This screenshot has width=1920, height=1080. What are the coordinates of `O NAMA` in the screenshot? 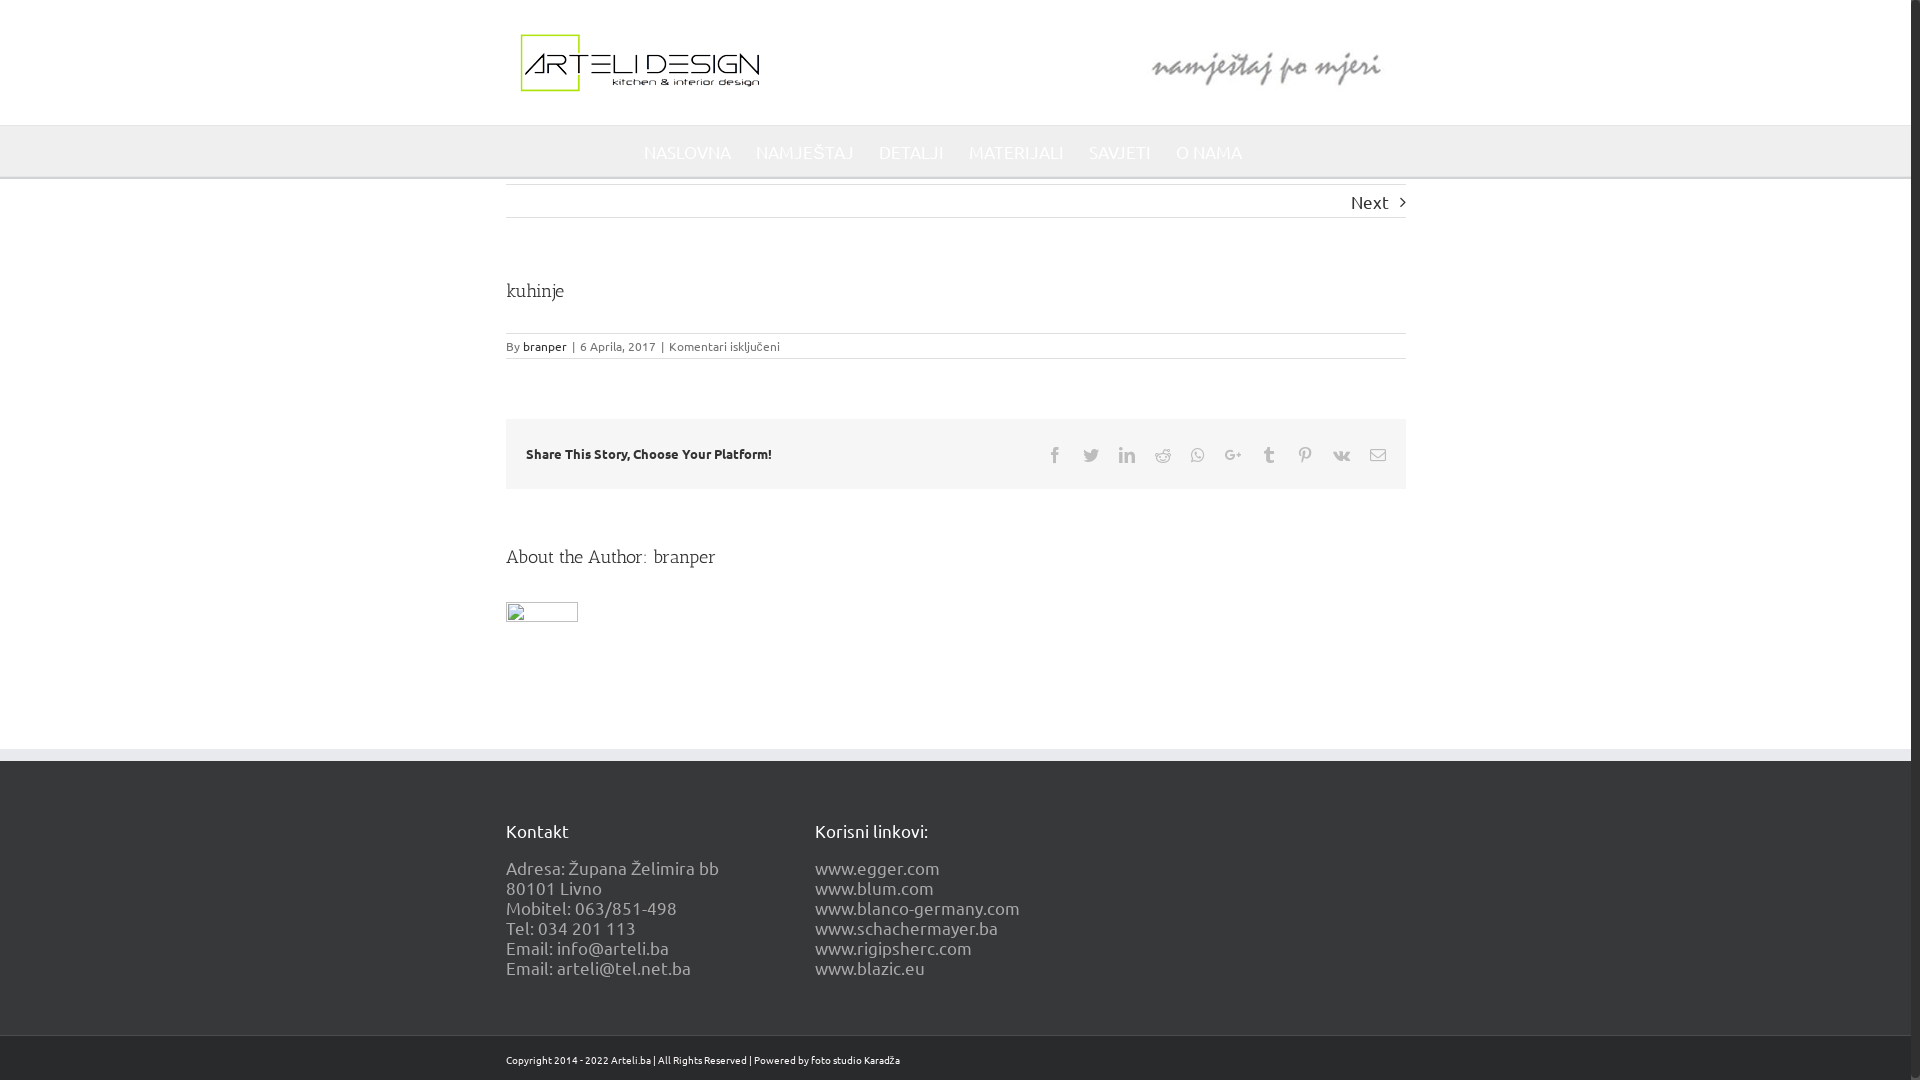 It's located at (1209, 151).